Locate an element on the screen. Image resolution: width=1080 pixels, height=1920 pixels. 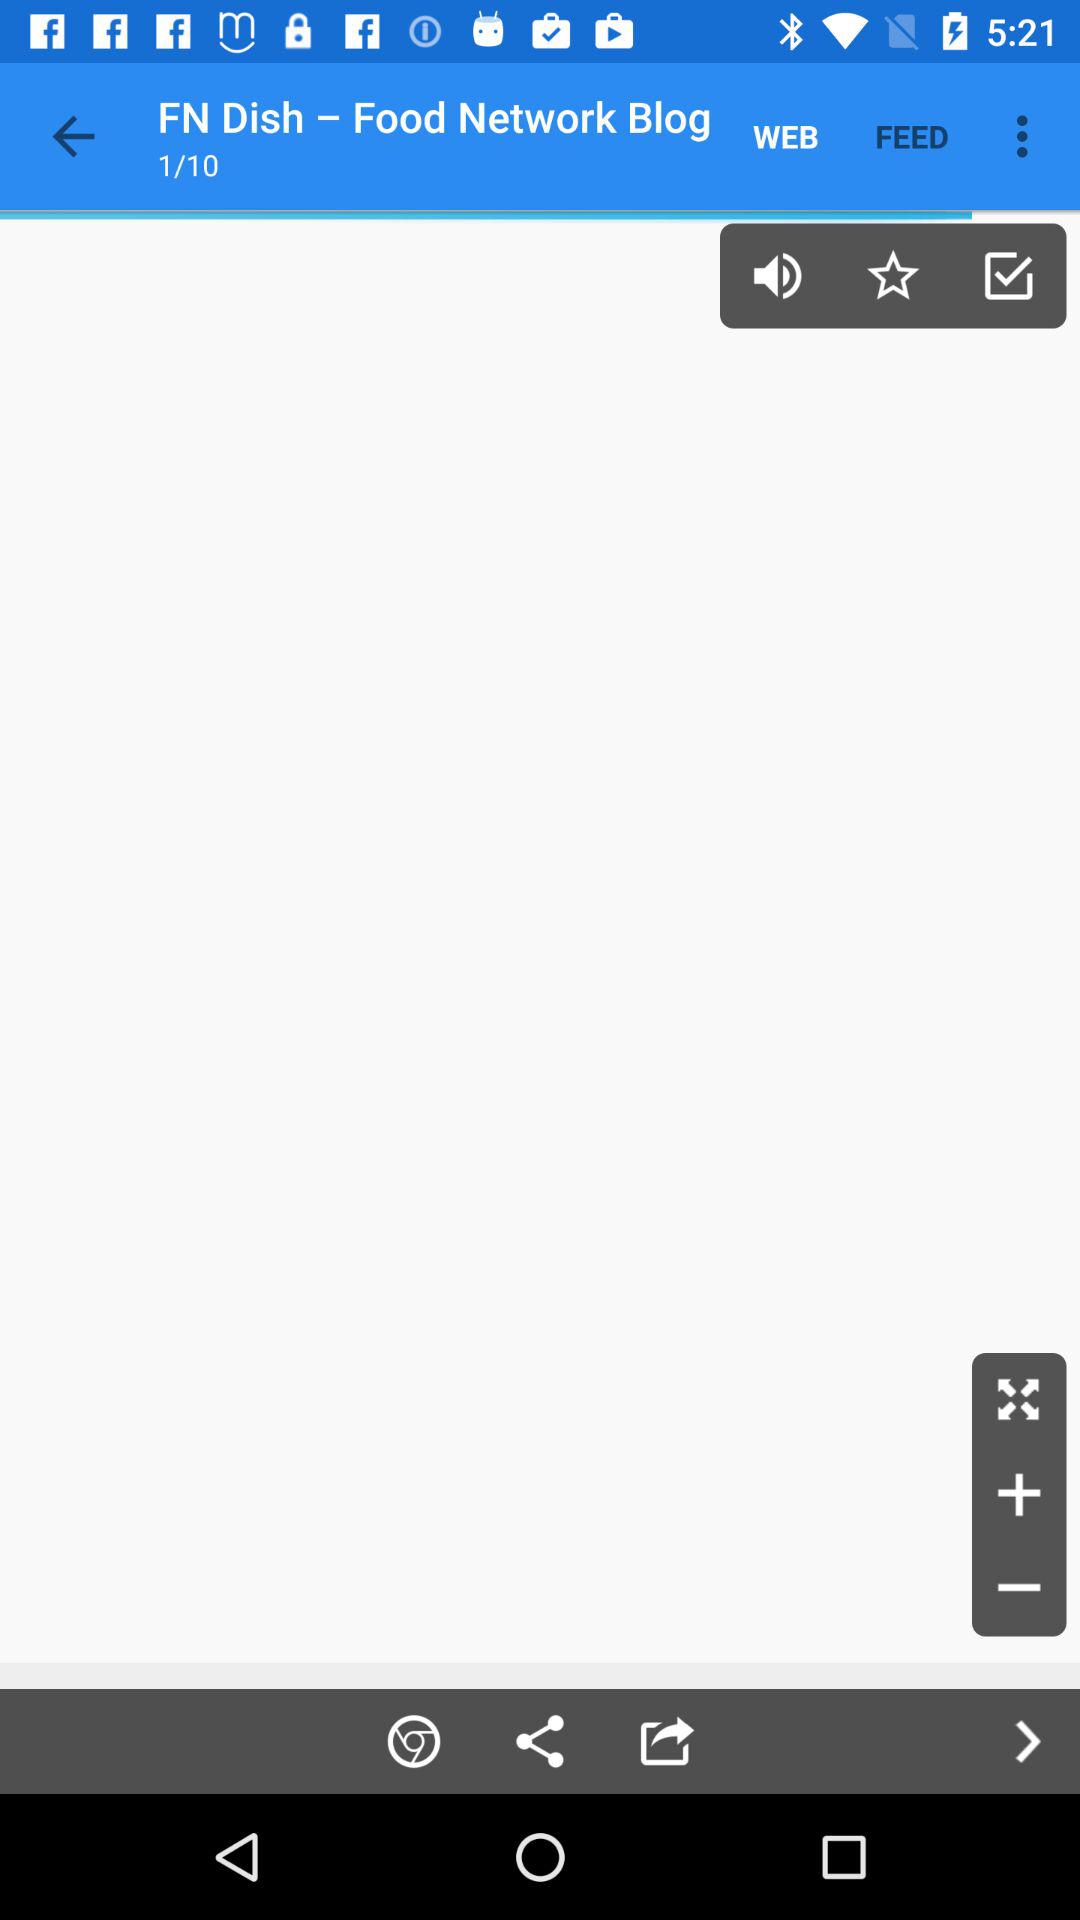
turn on the app next to fn dish food icon is located at coordinates (786, 136).